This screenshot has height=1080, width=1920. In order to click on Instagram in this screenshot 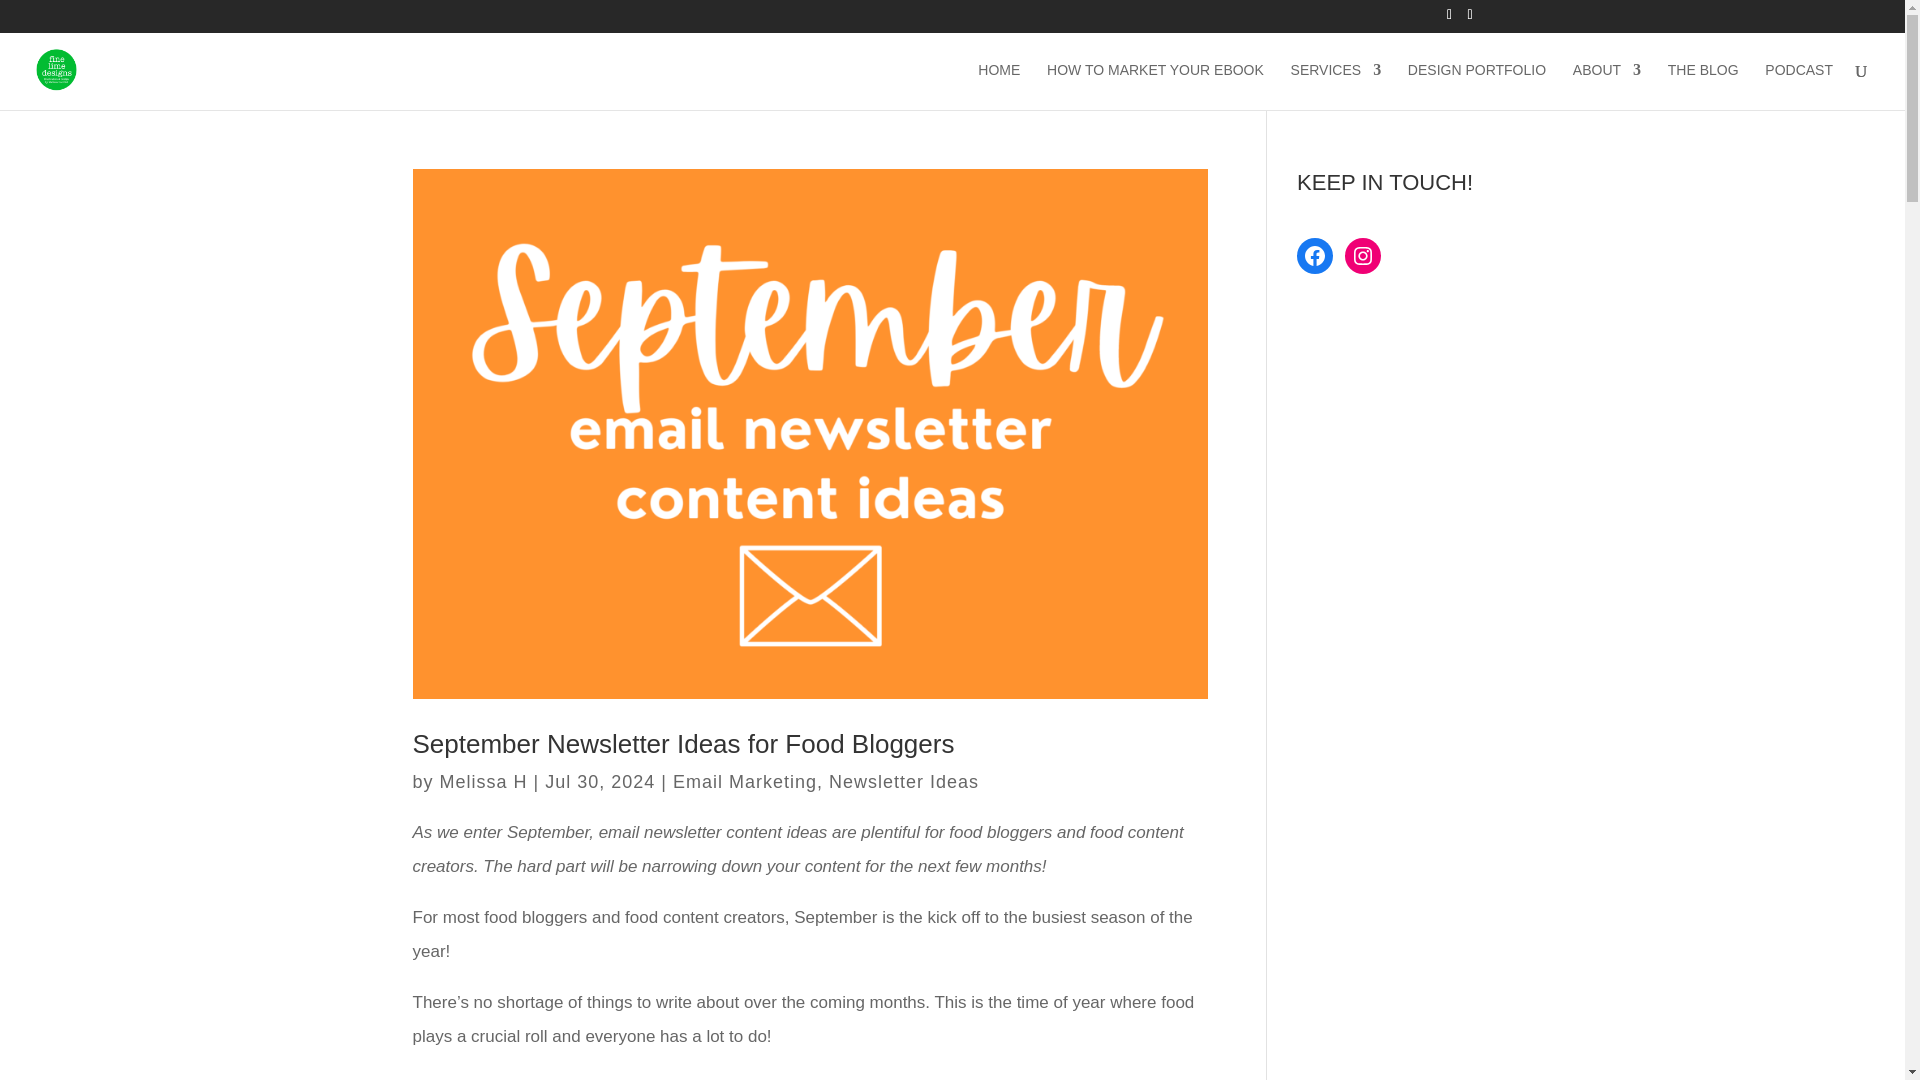, I will do `click(1362, 256)`.